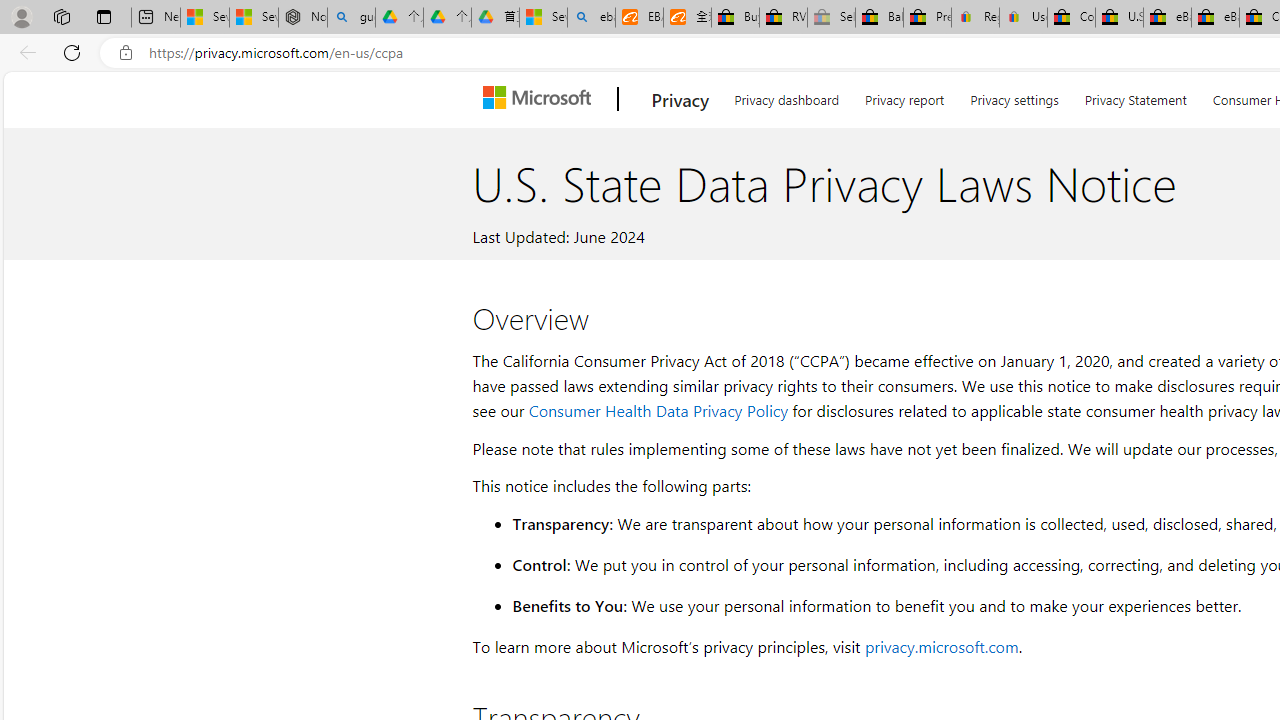 This screenshot has width=1280, height=720. What do you see at coordinates (1023, 18) in the screenshot?
I see `User Privacy Notice | eBay` at bounding box center [1023, 18].